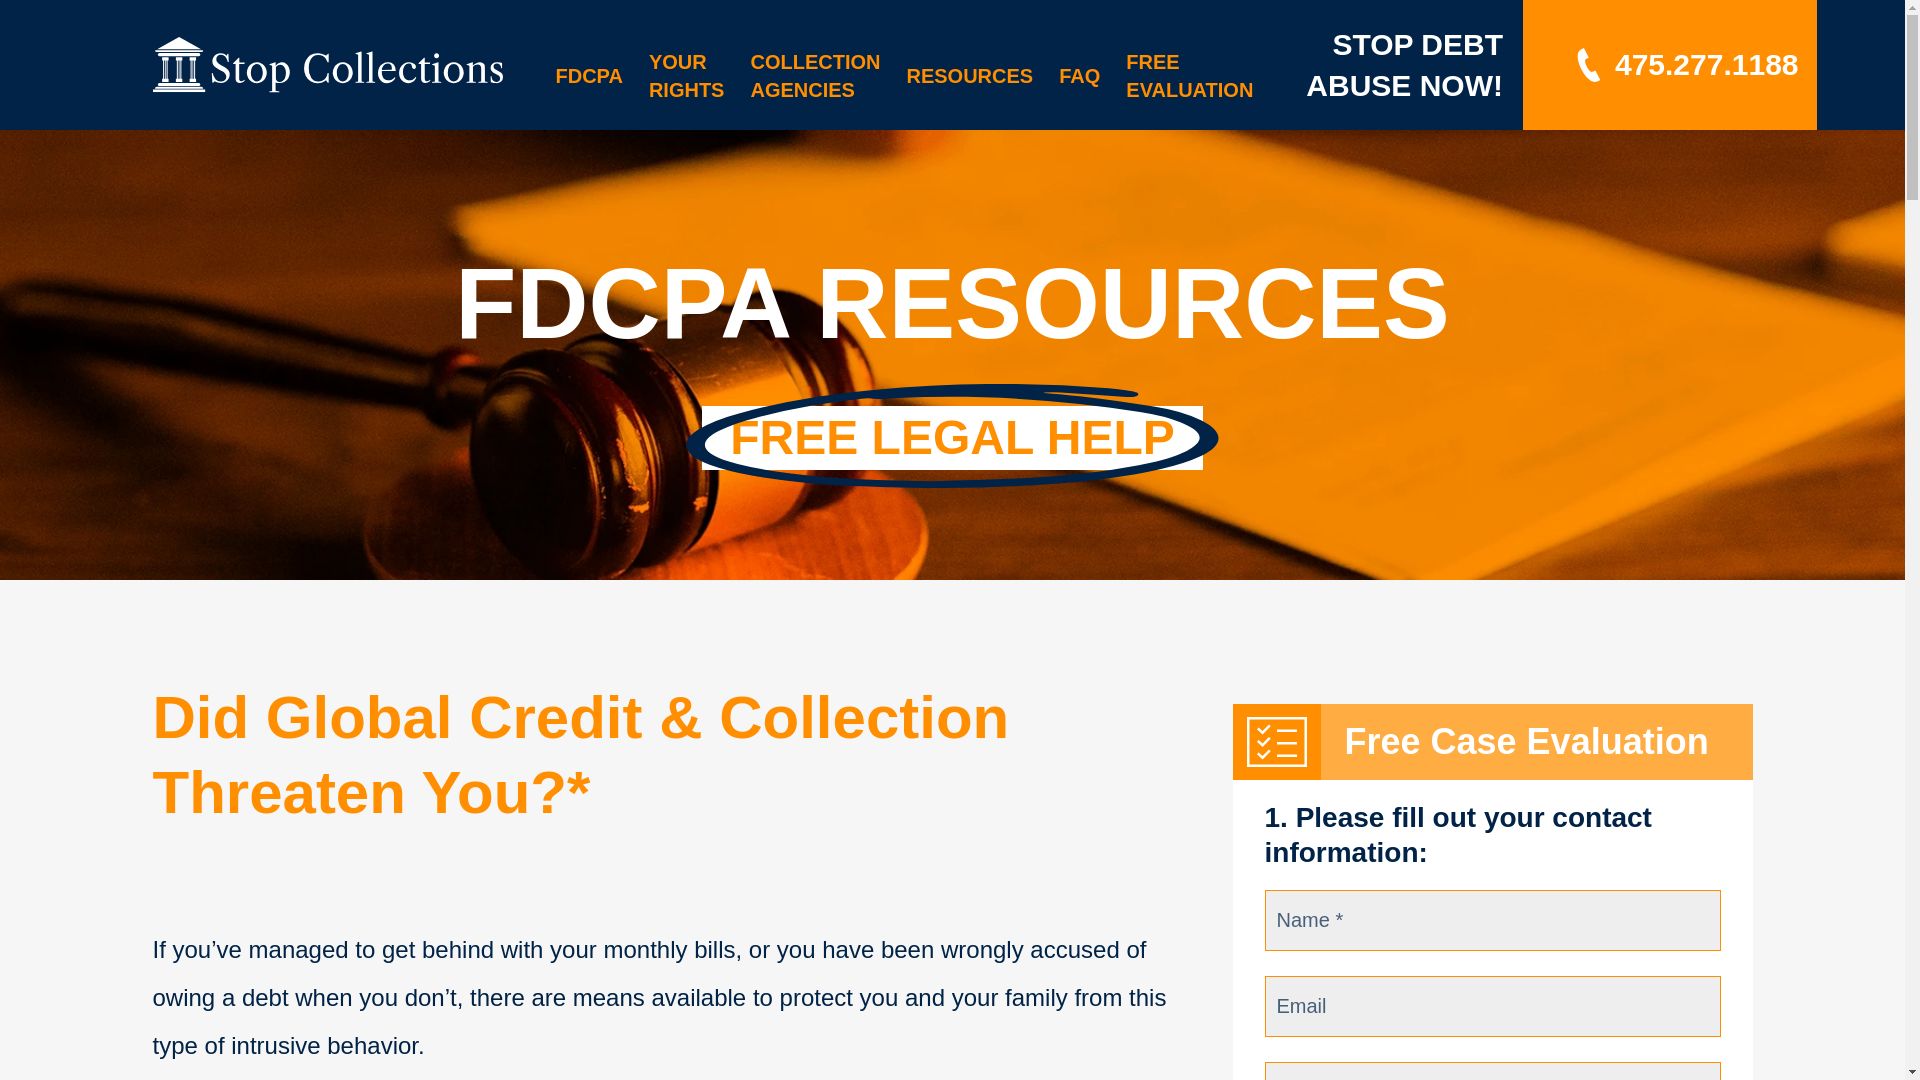  I want to click on RESOURCES, so click(969, 76).